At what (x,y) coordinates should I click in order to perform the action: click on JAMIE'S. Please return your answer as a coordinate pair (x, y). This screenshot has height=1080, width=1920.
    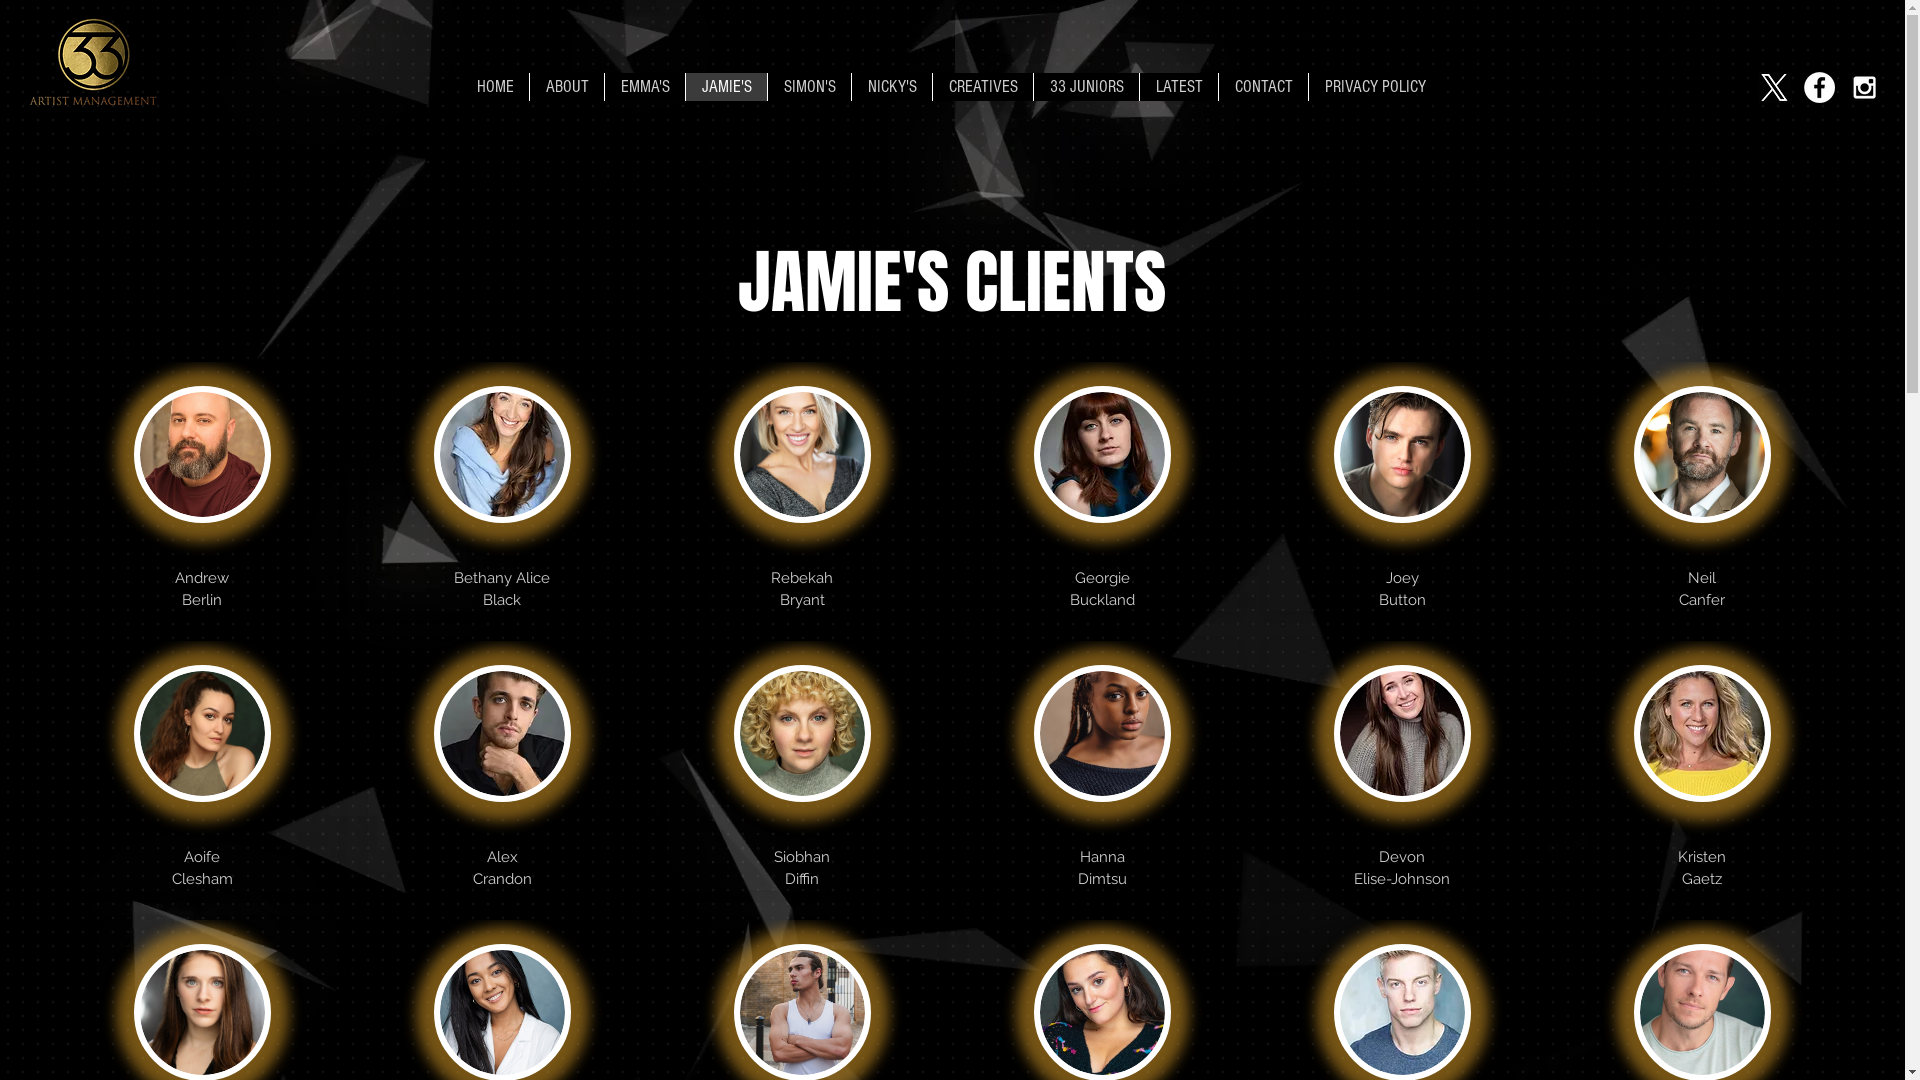
    Looking at the image, I should click on (726, 87).